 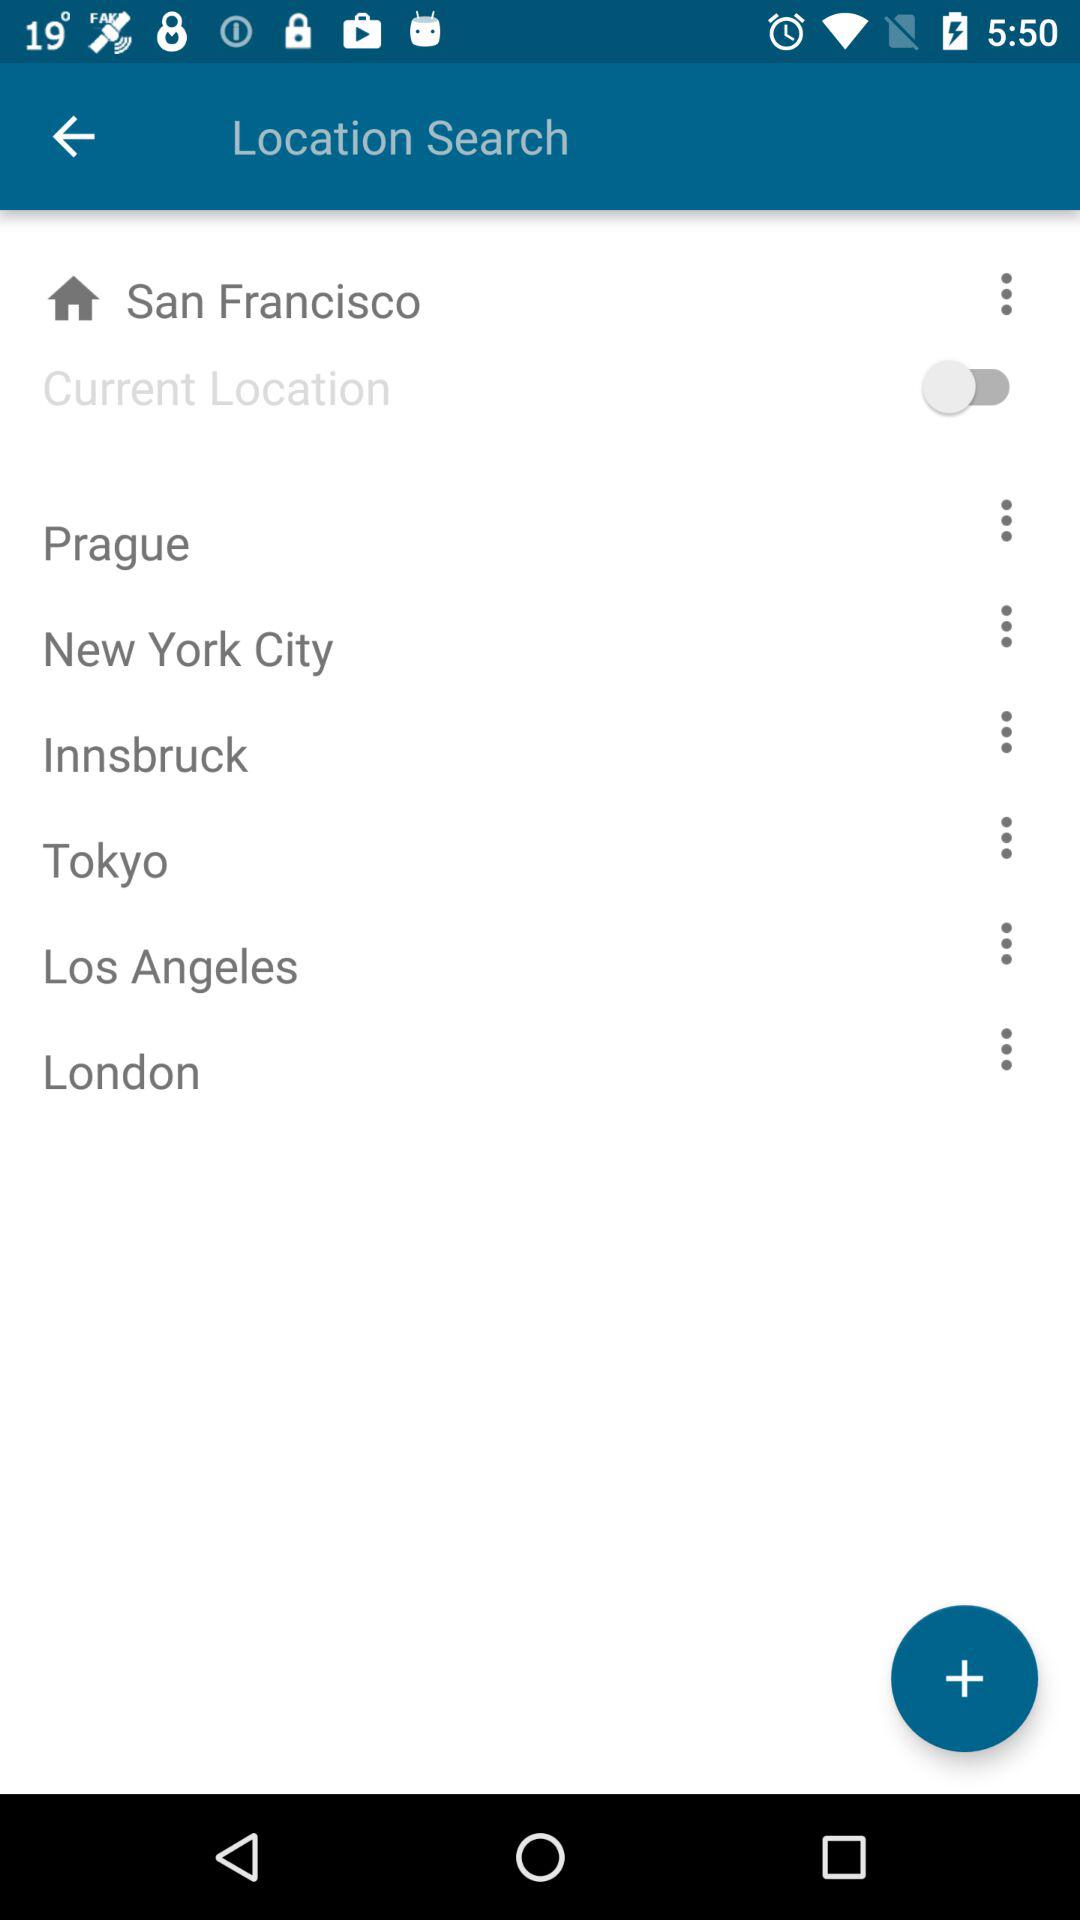 I want to click on options, so click(x=1006, y=626).